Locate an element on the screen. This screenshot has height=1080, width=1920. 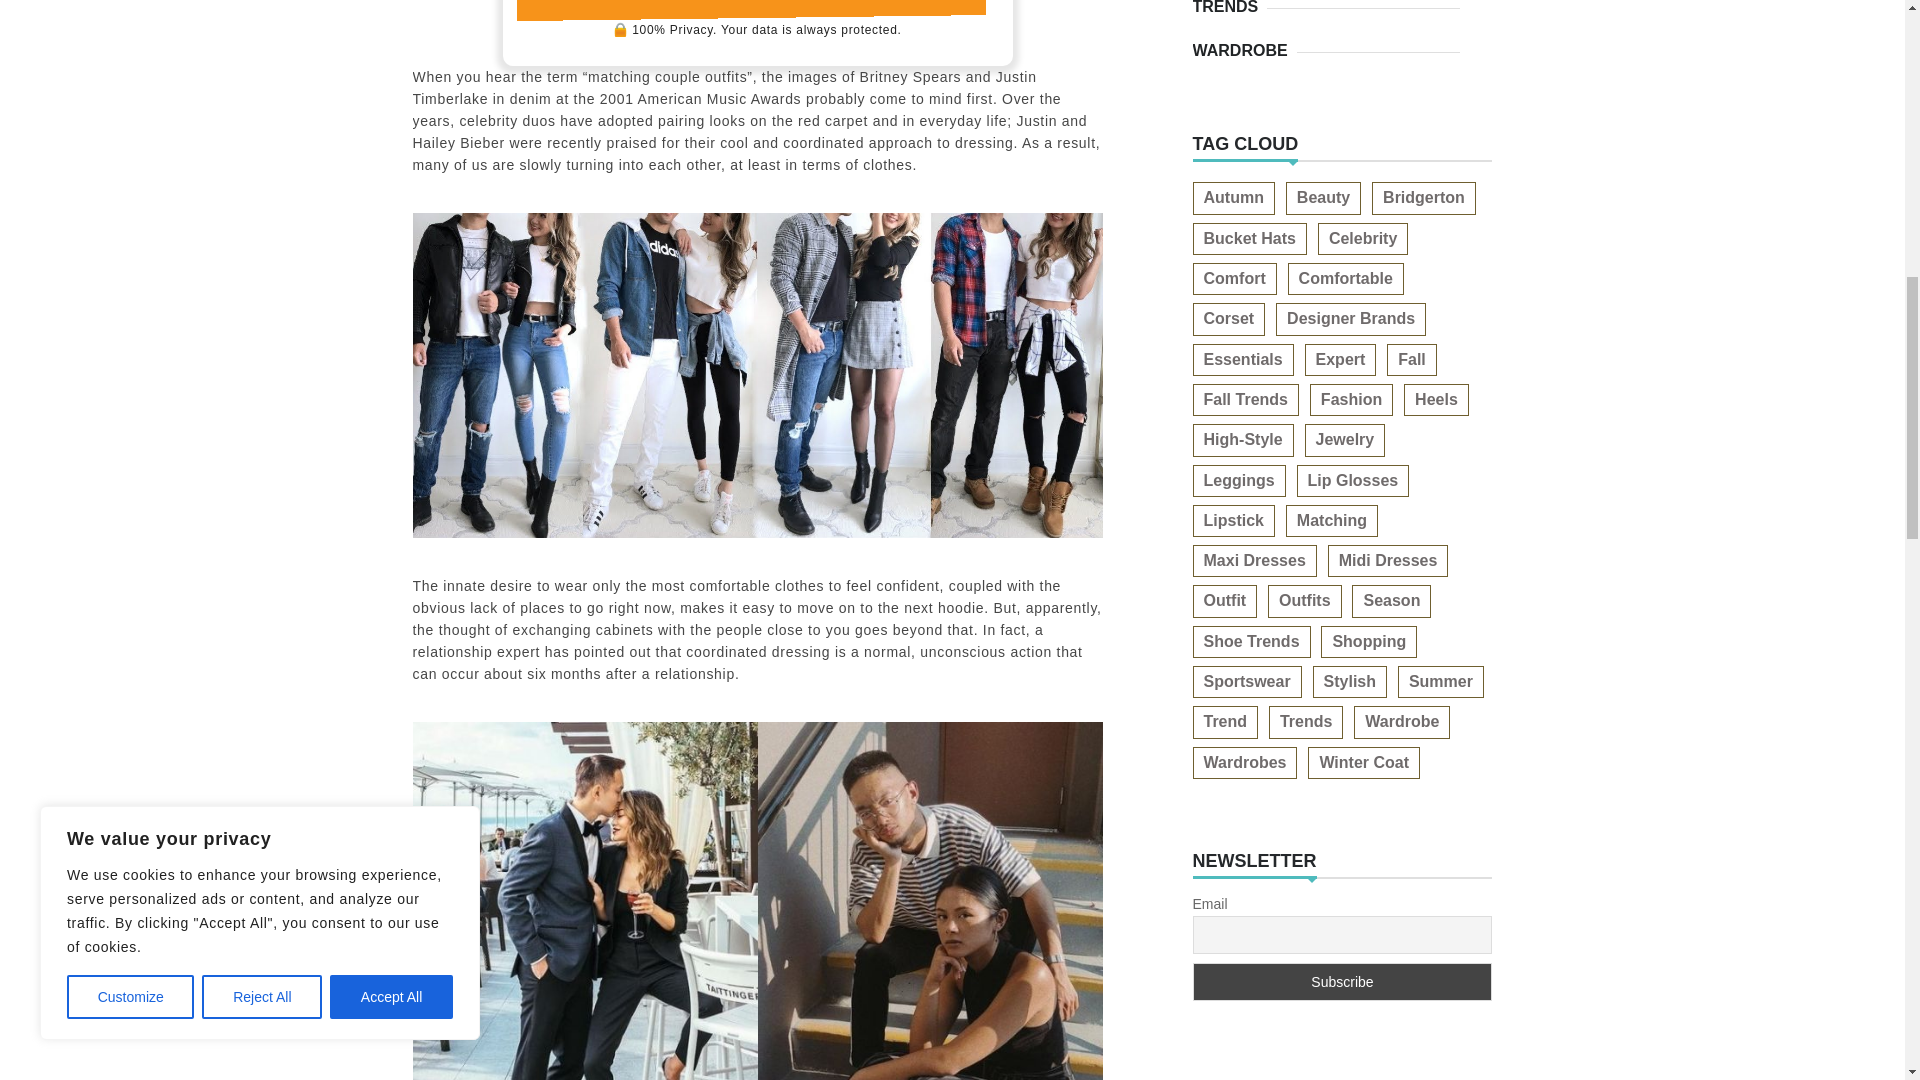
Subscribe is located at coordinates (1342, 982).